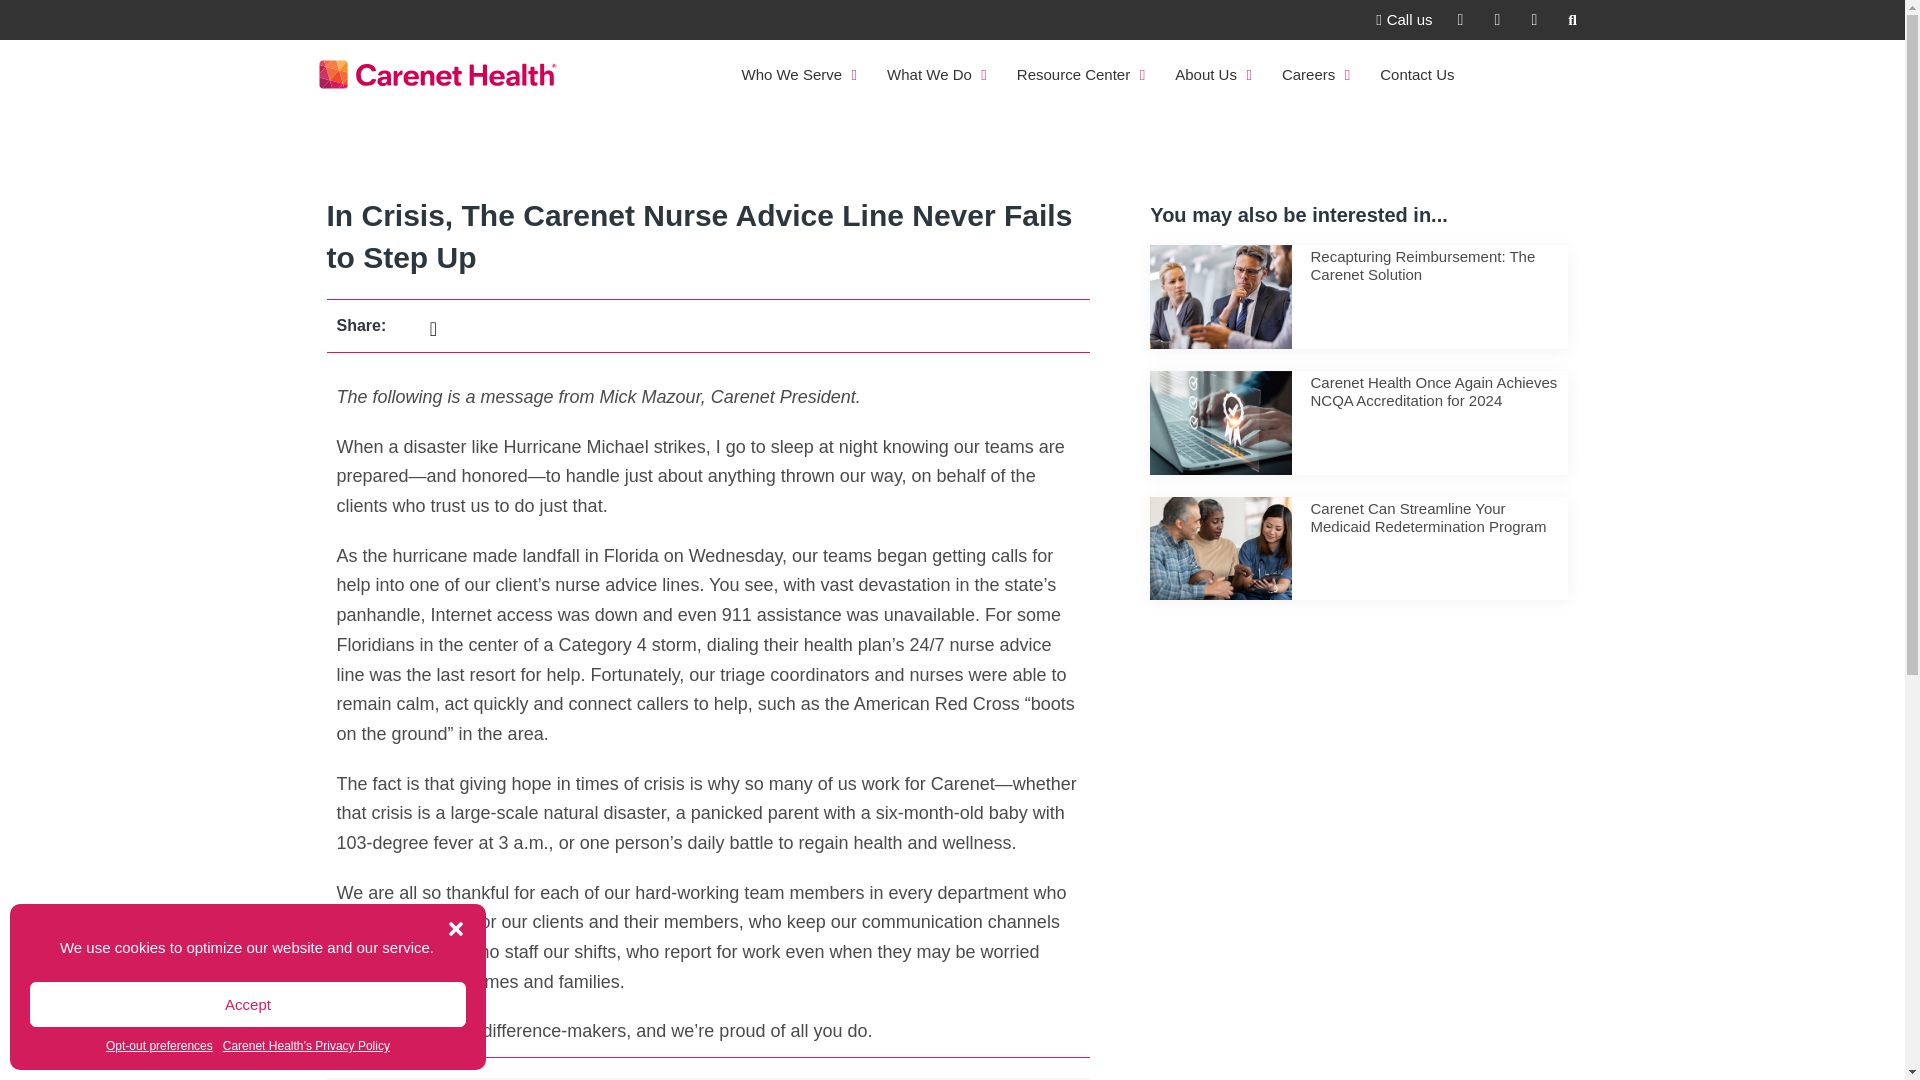  Describe the element at coordinates (248, 1004) in the screenshot. I see `Accept` at that location.